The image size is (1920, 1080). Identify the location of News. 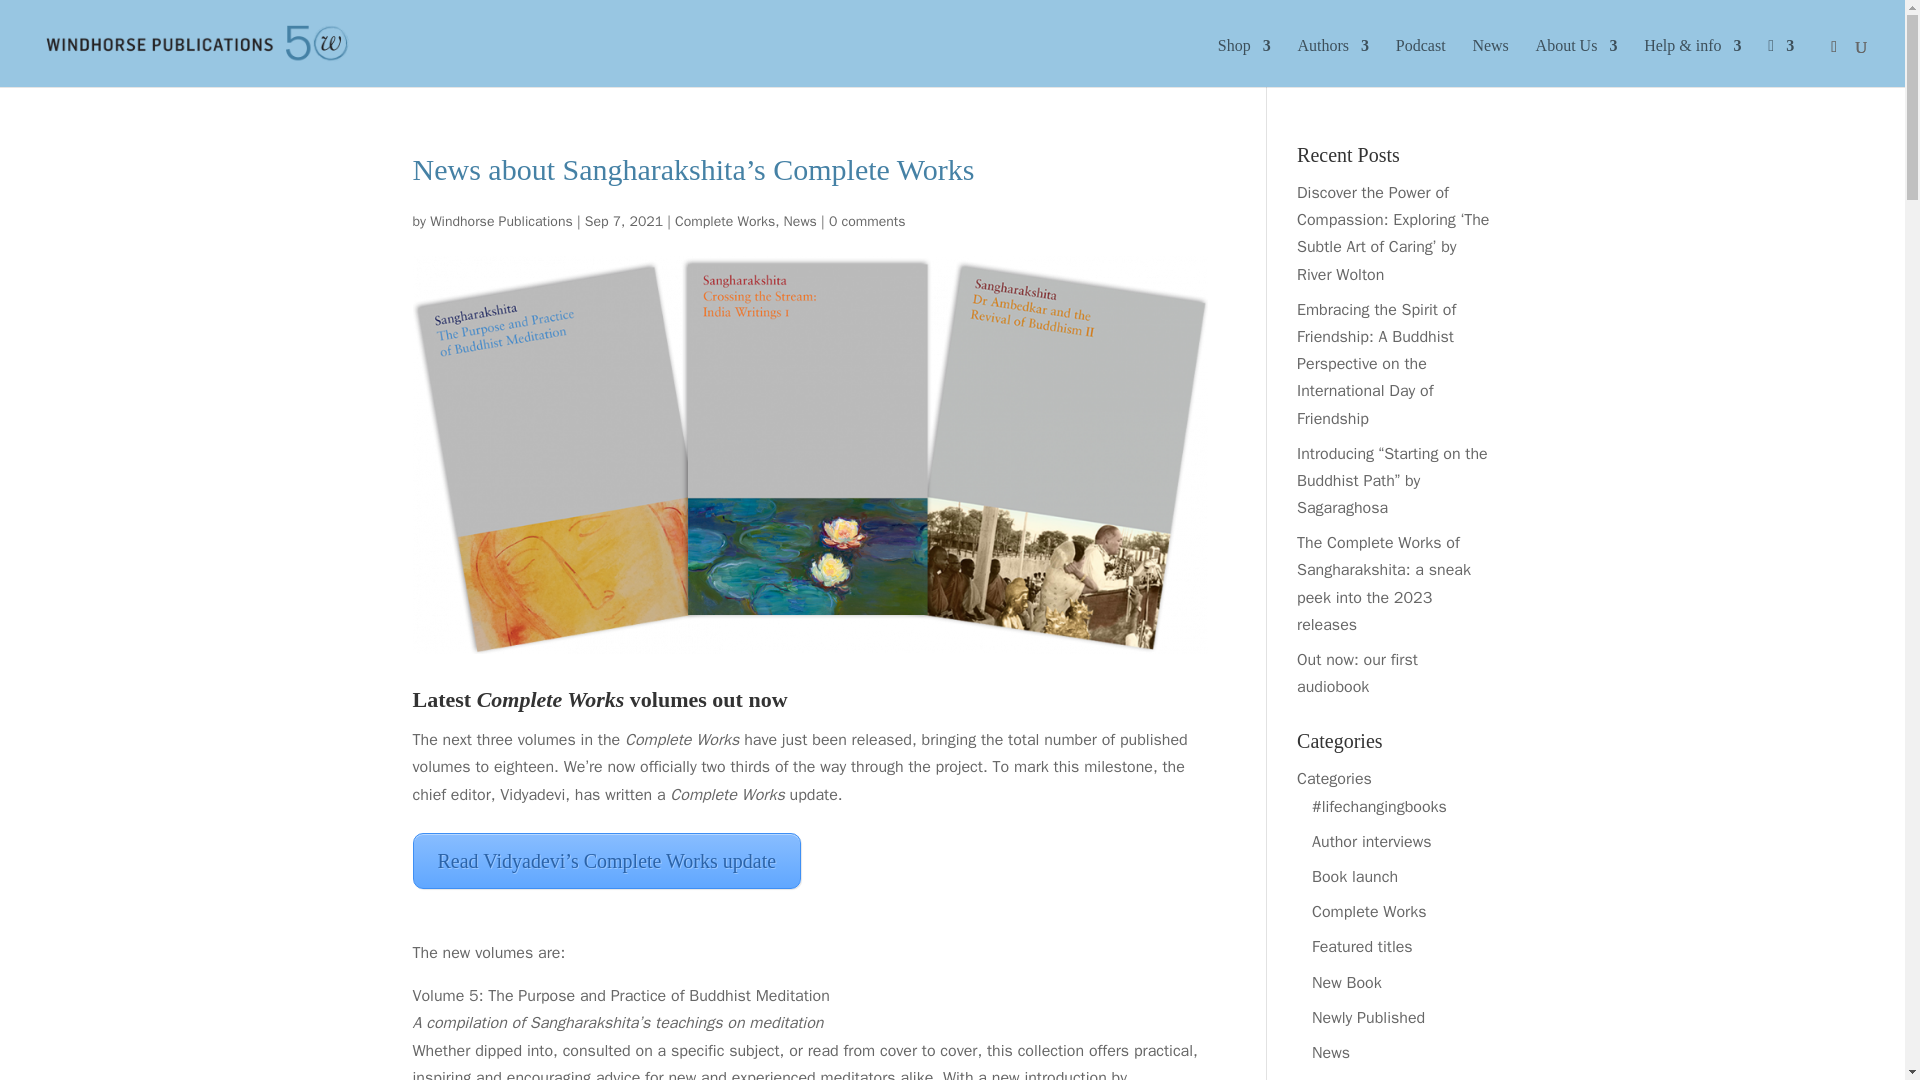
(800, 220).